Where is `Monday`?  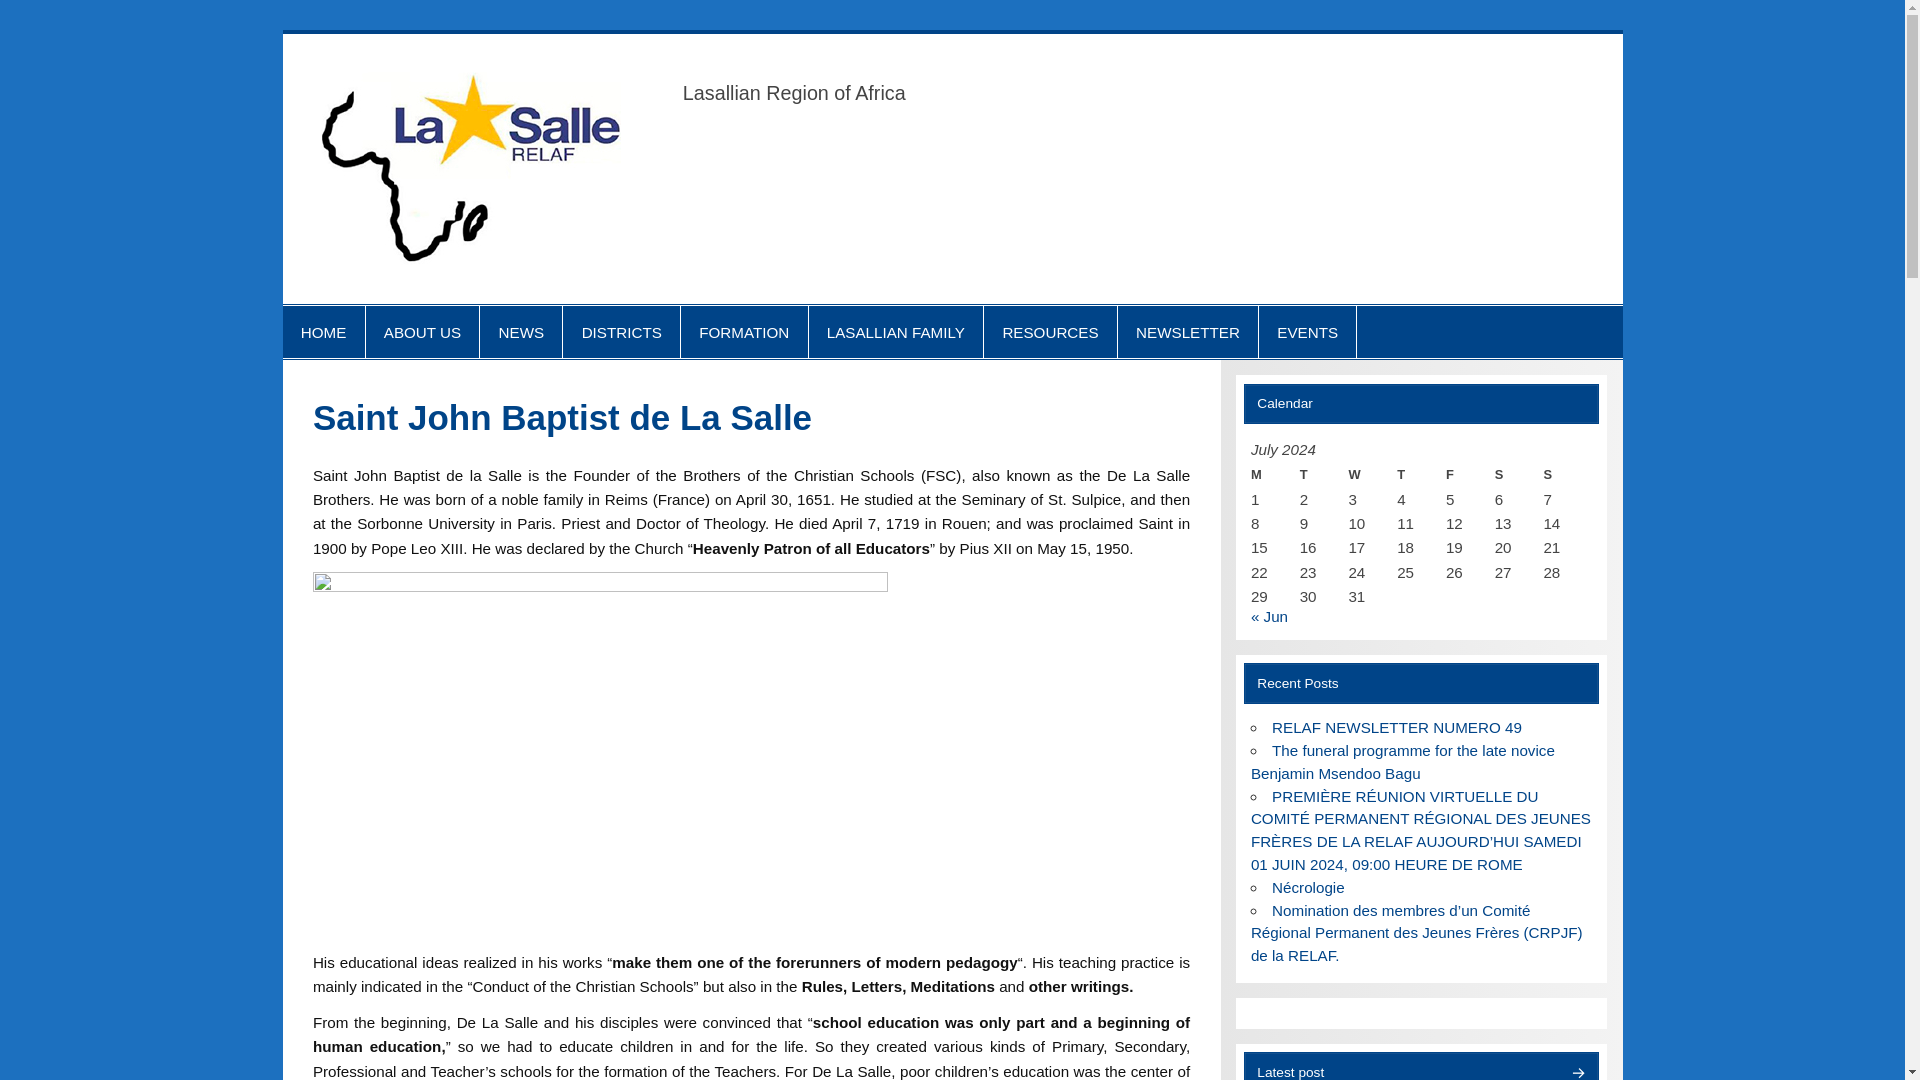
Monday is located at coordinates (1275, 475).